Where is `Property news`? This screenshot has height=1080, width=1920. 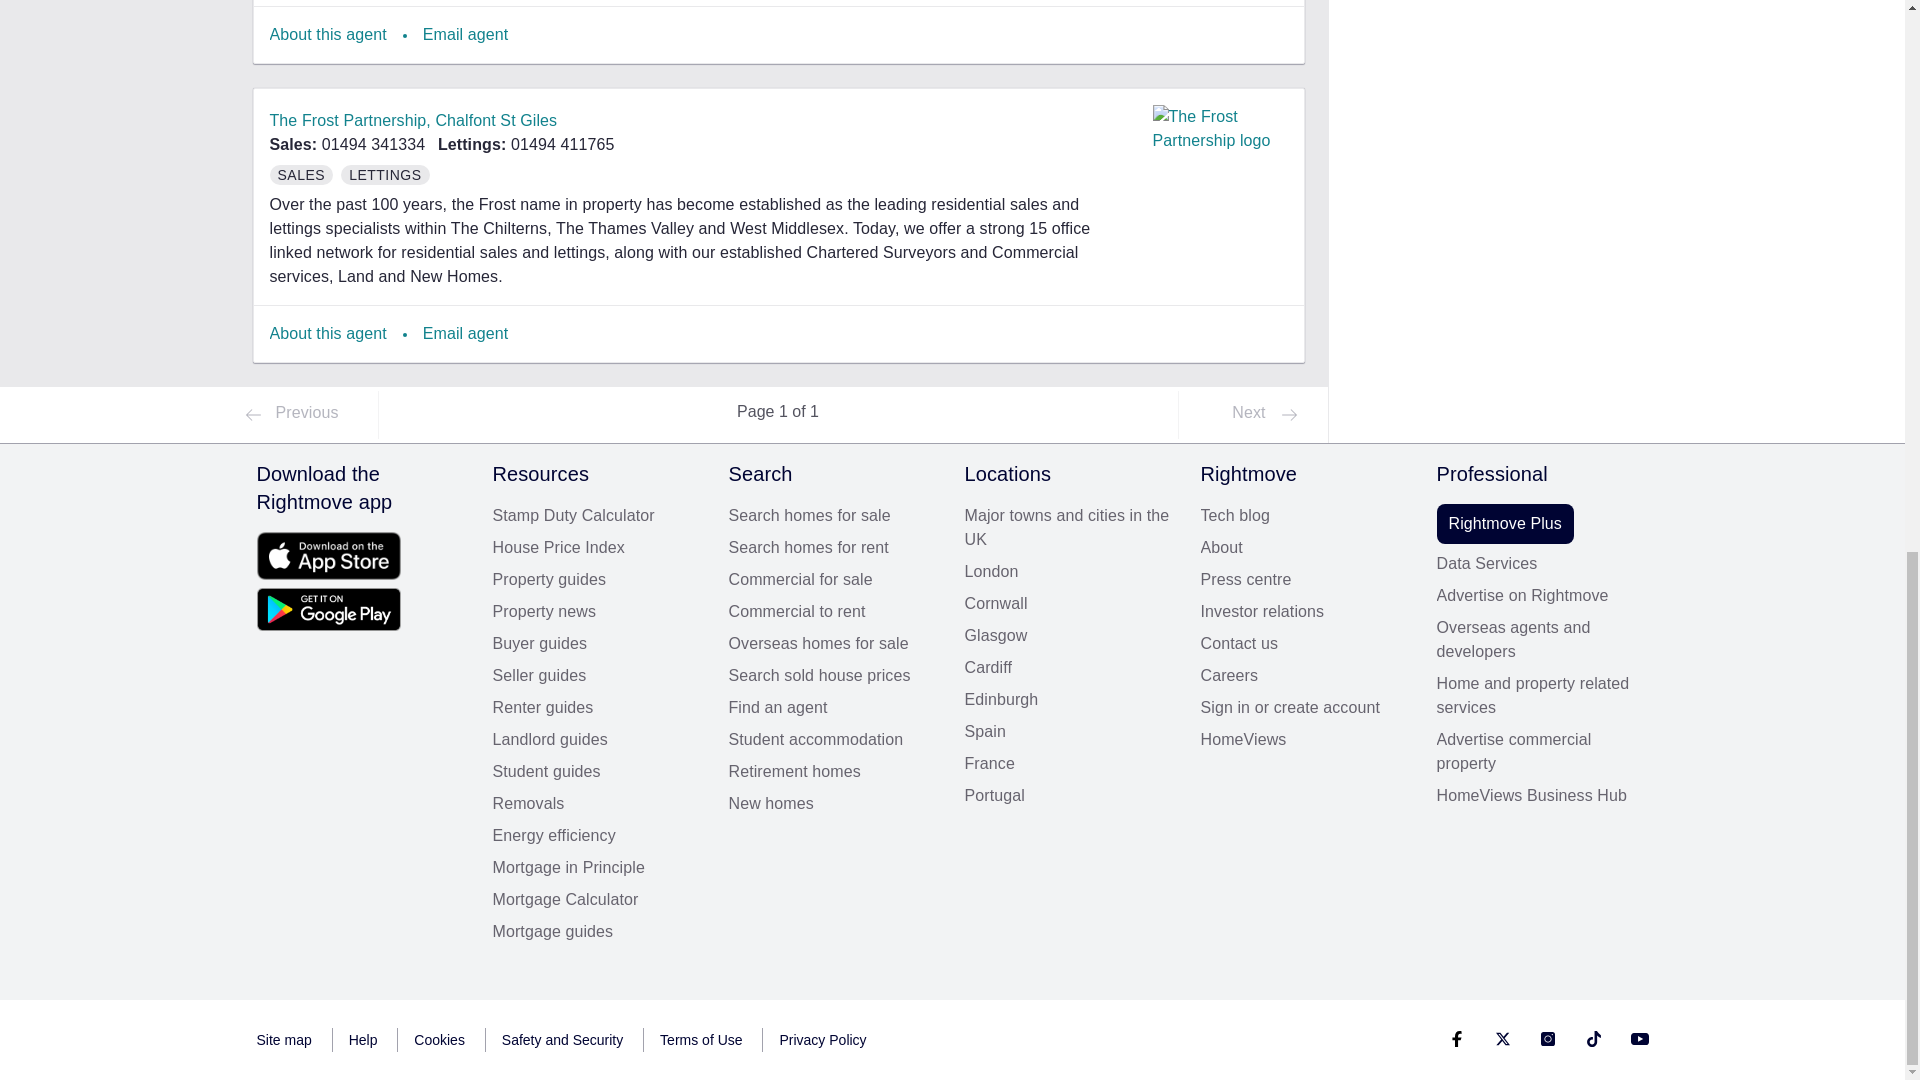
Property news is located at coordinates (598, 612).